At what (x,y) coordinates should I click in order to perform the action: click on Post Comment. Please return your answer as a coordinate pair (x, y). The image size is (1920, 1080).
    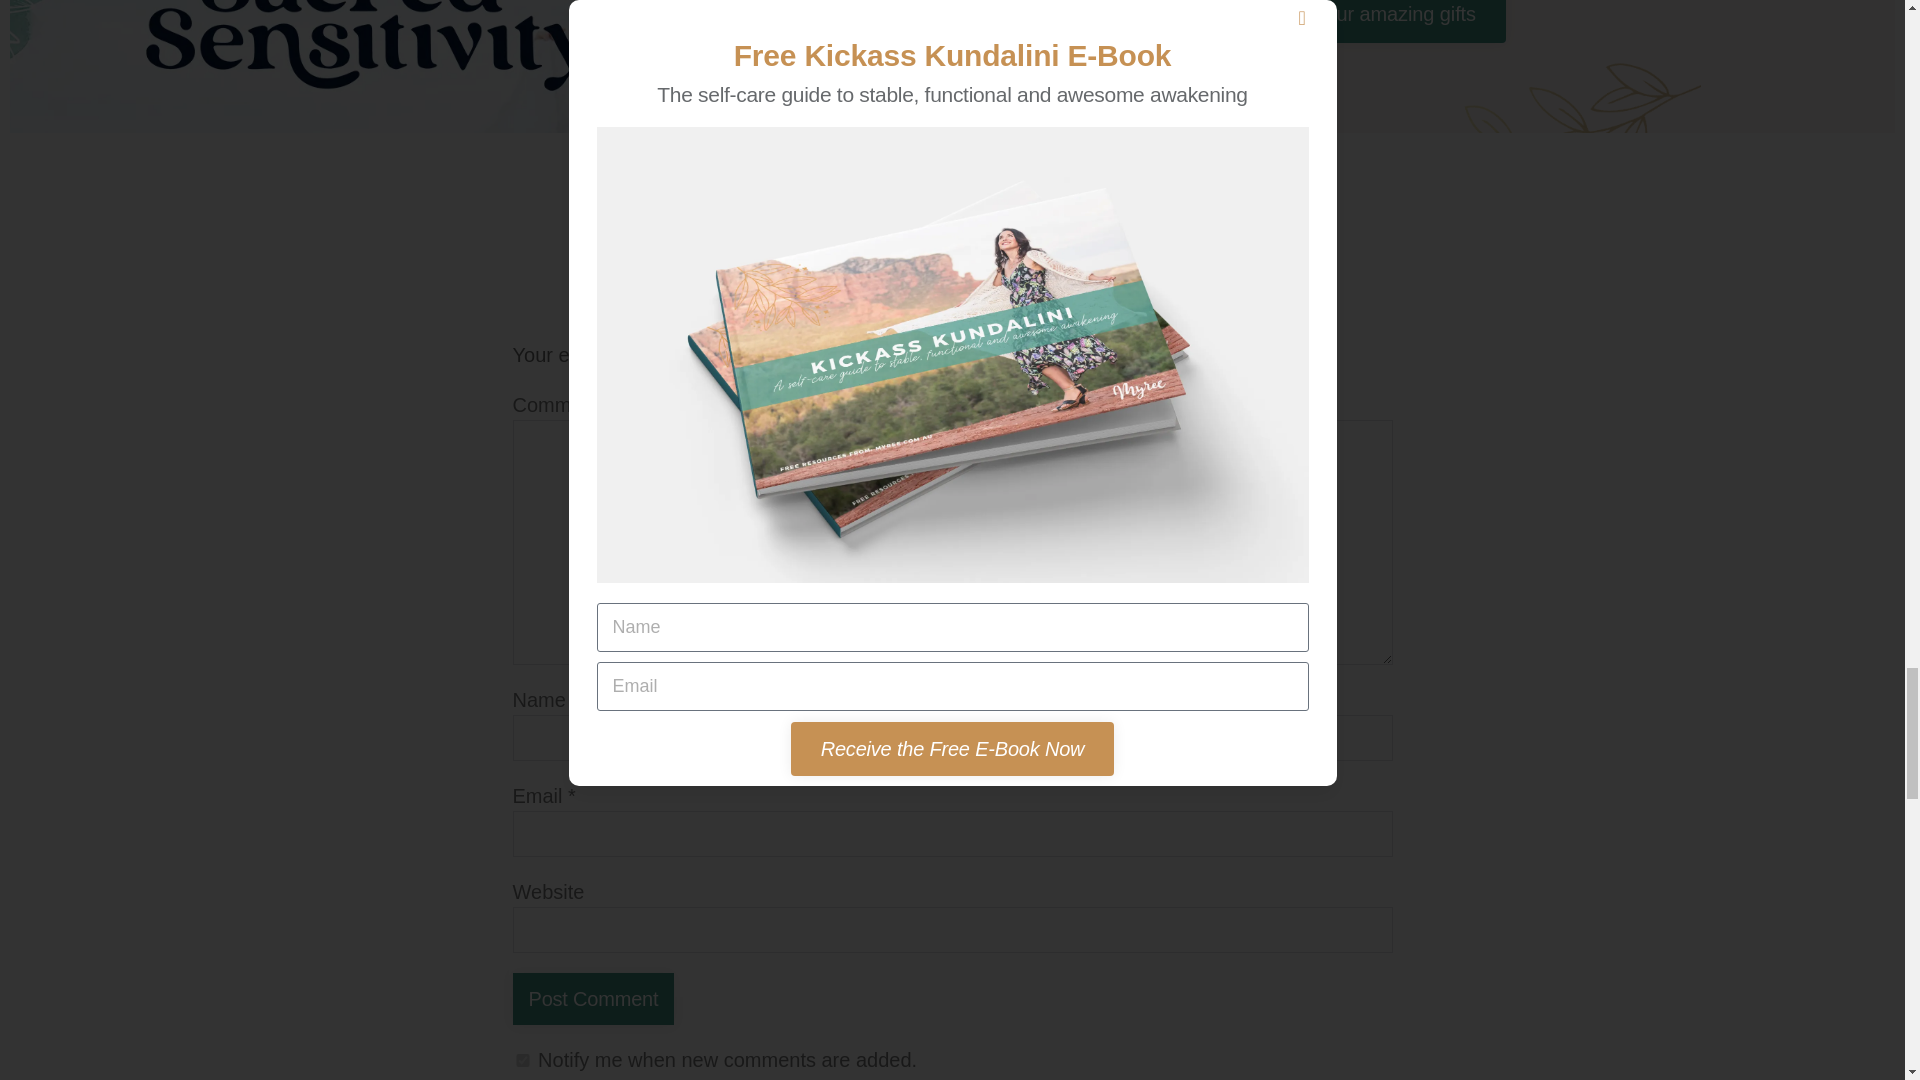
    Looking at the image, I should click on (592, 998).